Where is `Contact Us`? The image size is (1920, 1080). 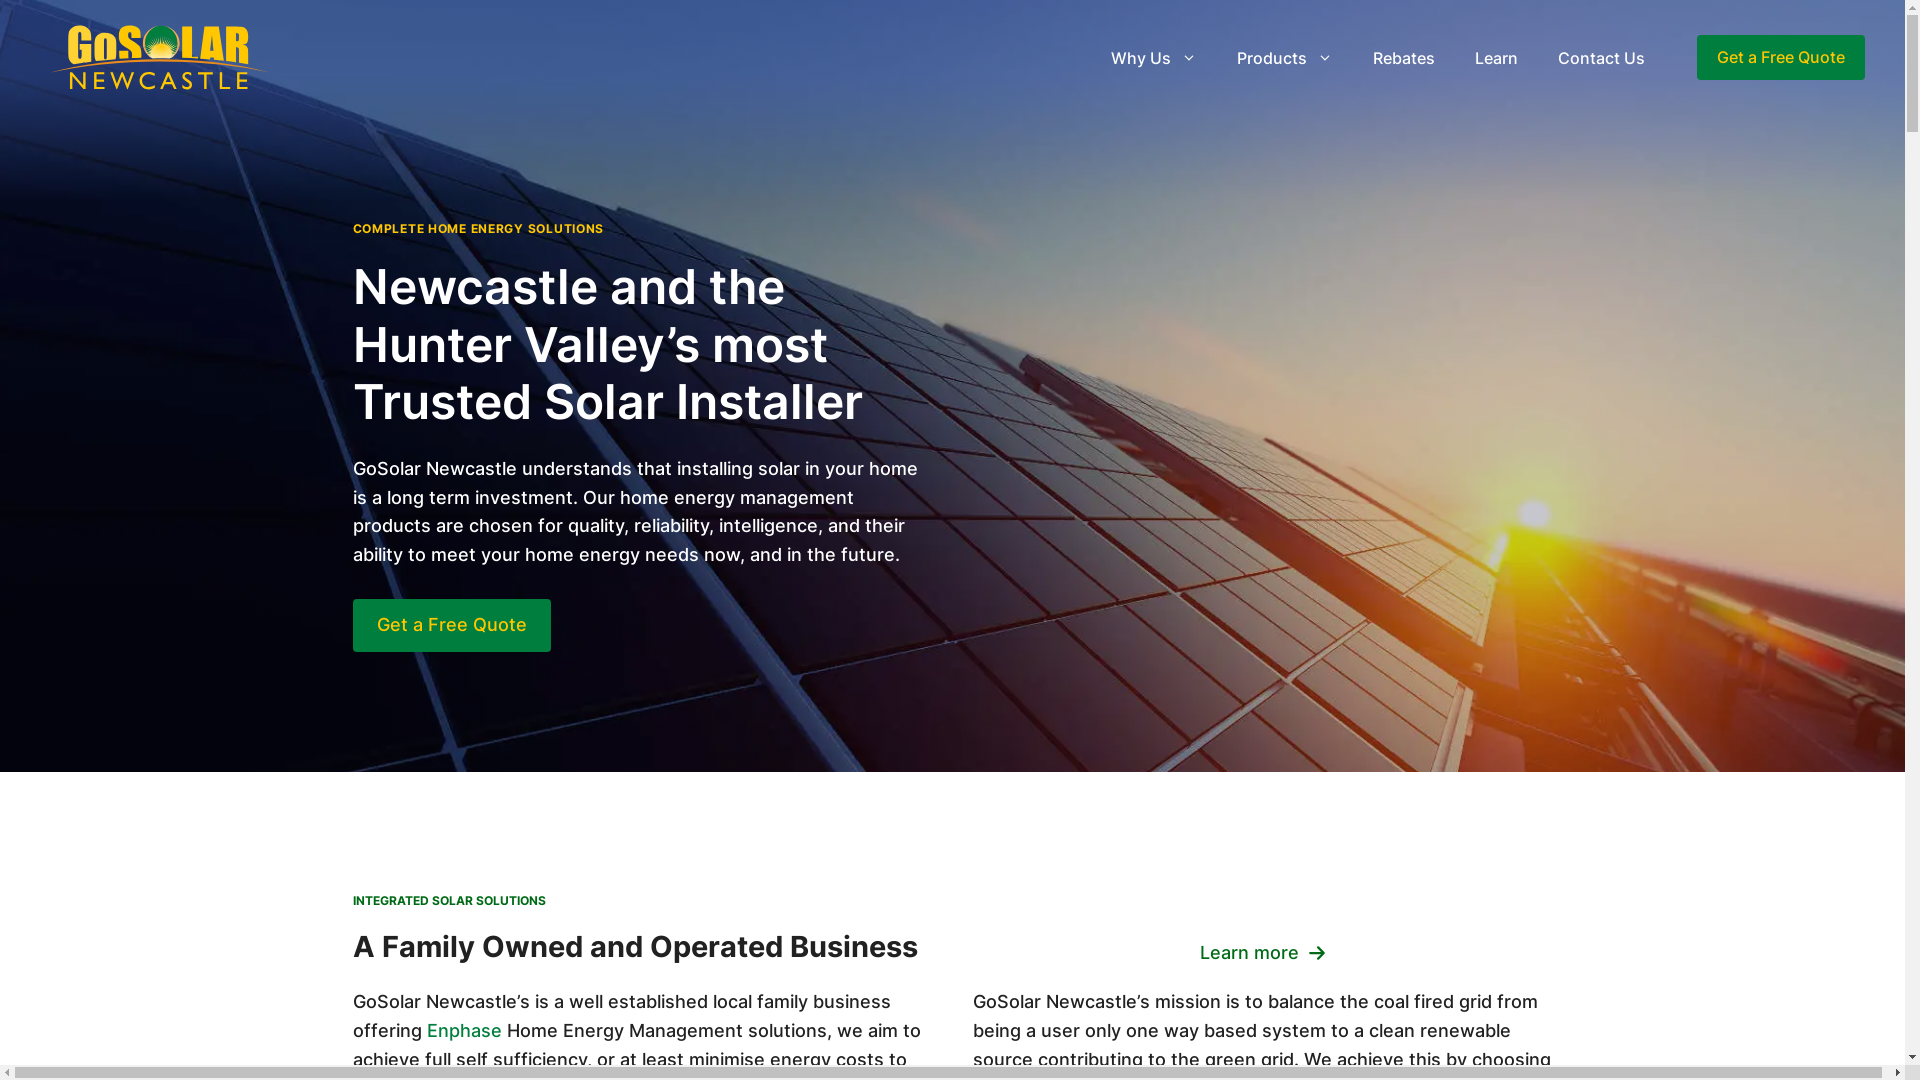 Contact Us is located at coordinates (1602, 58).